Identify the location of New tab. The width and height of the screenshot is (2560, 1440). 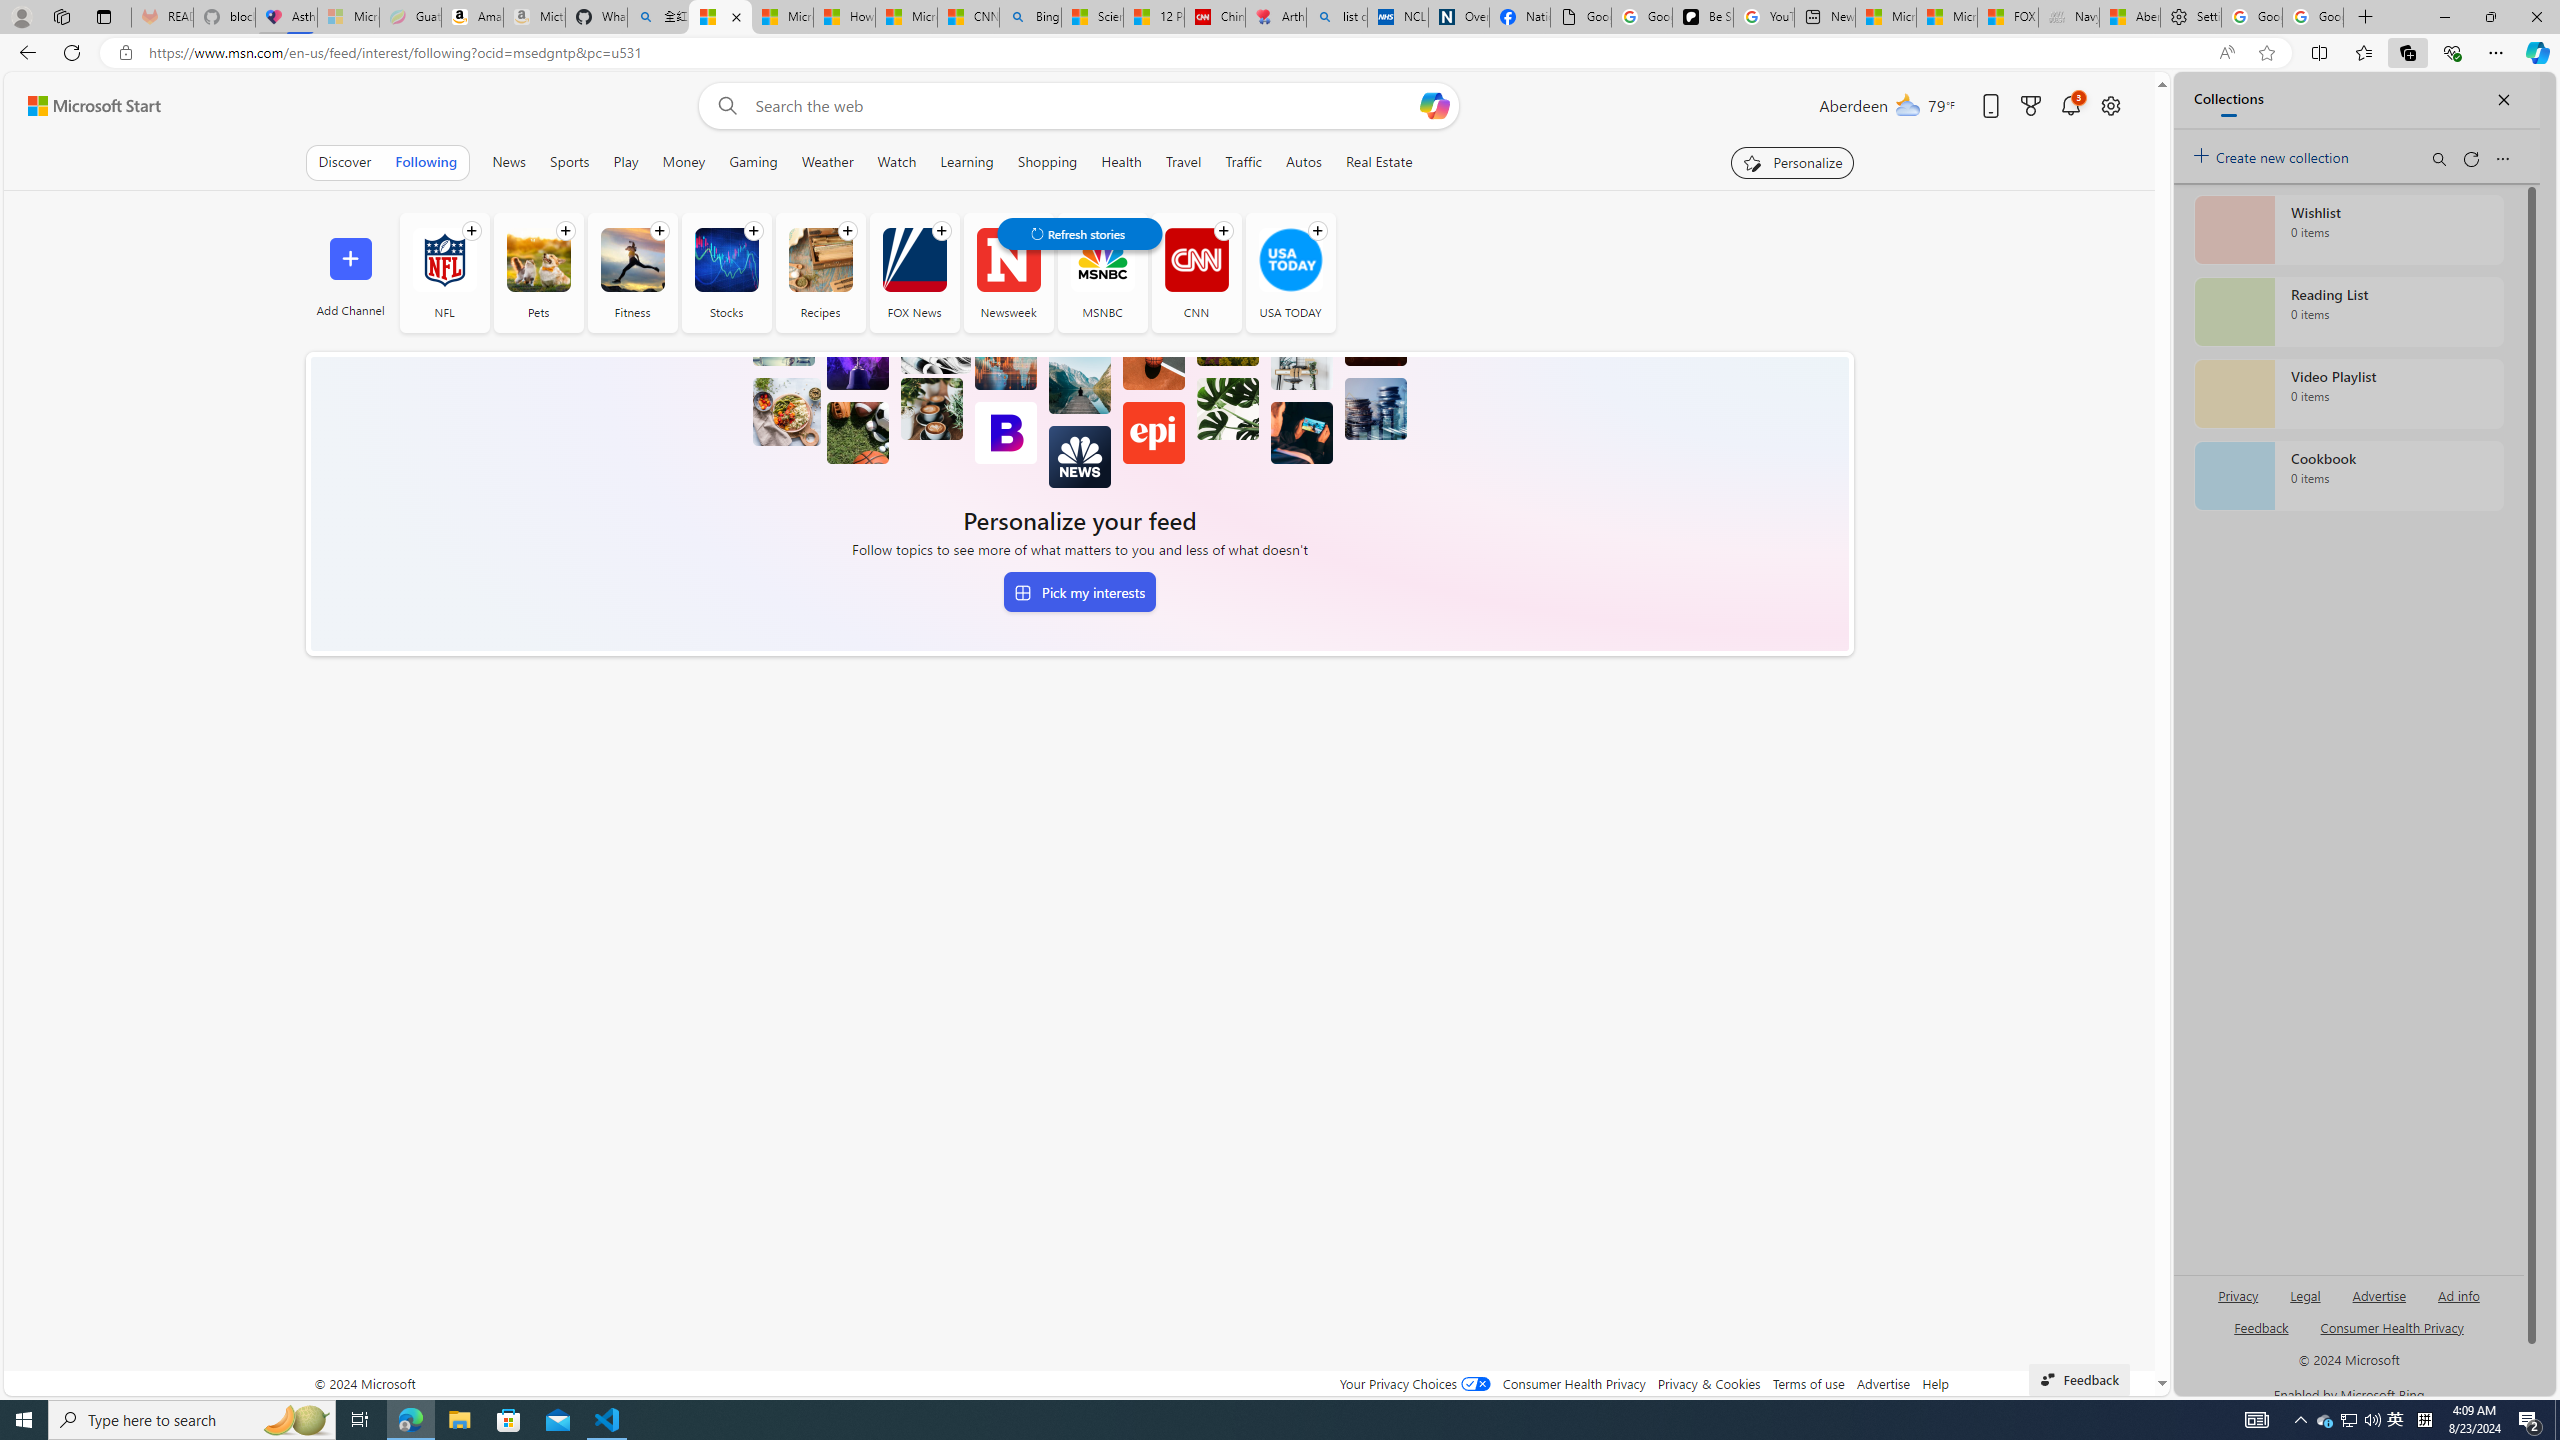
(1824, 17).